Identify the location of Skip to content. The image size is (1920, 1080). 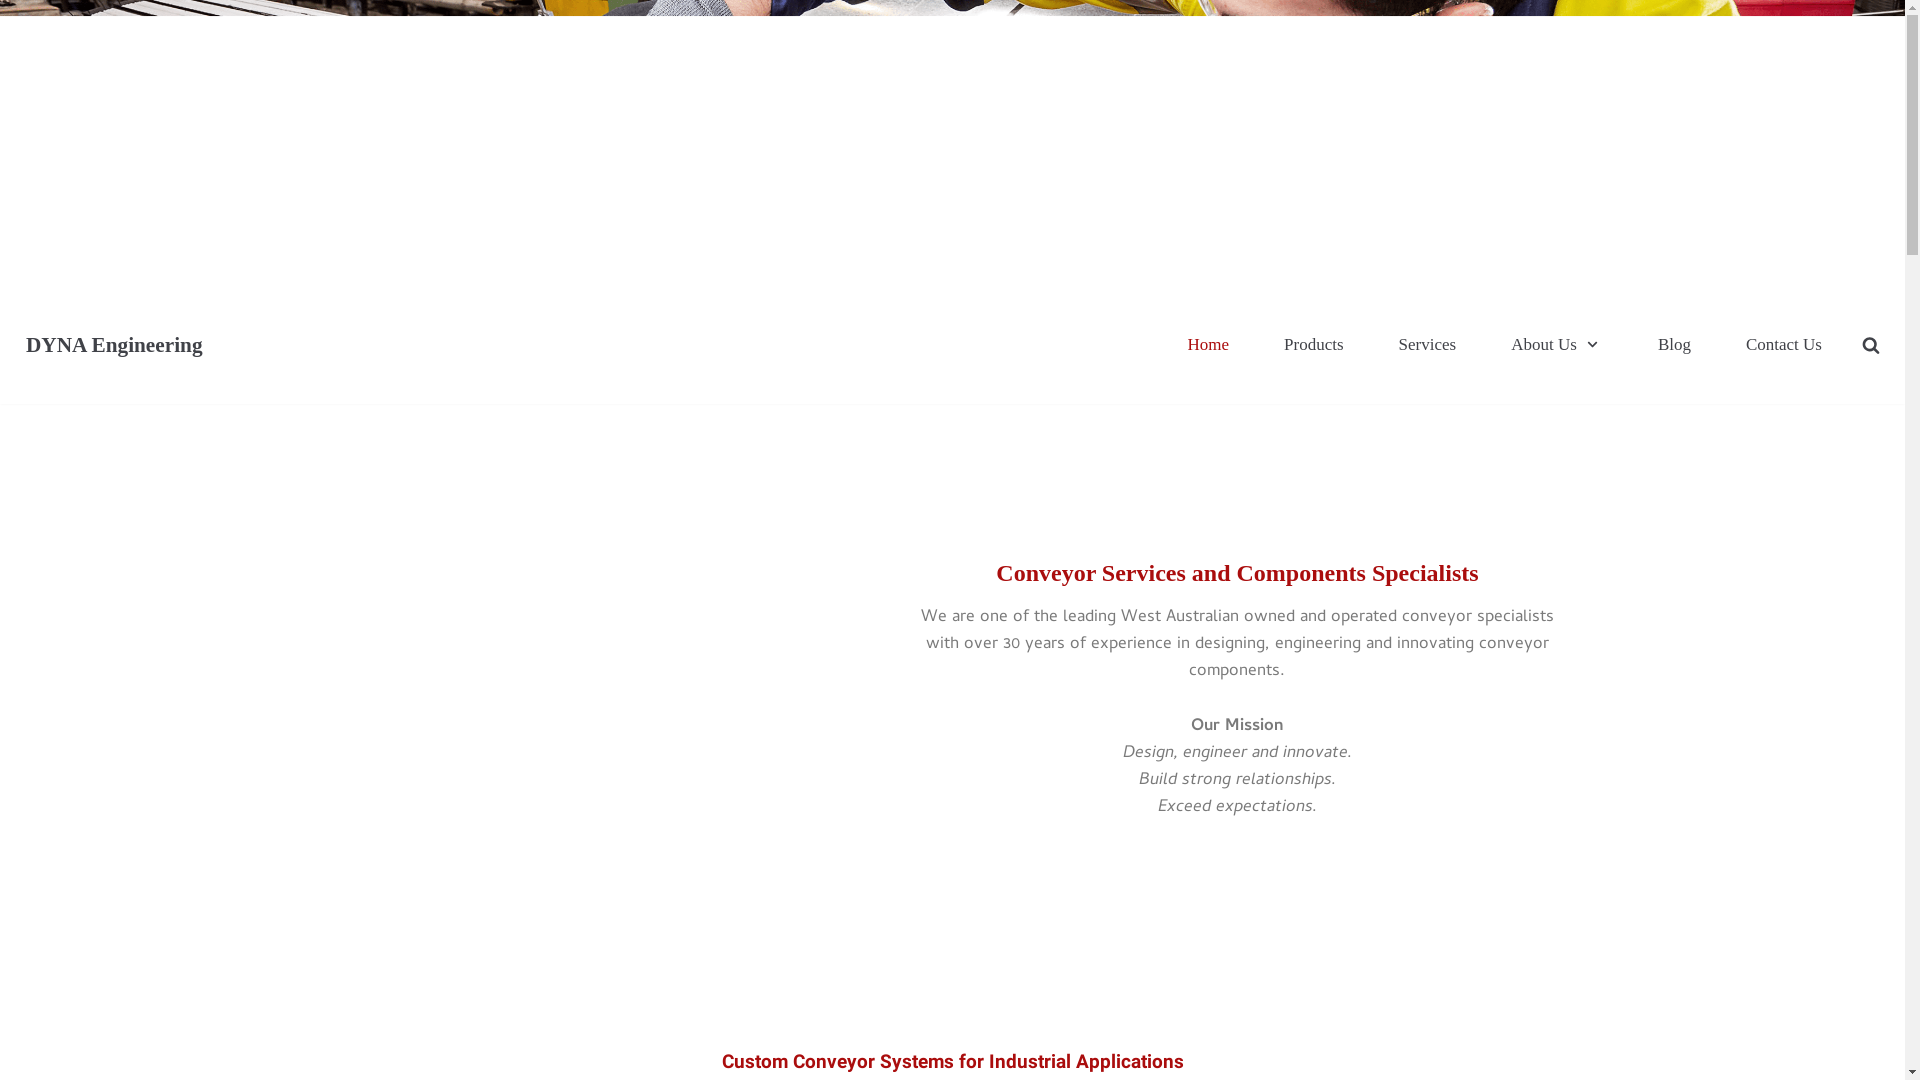
(20, 10).